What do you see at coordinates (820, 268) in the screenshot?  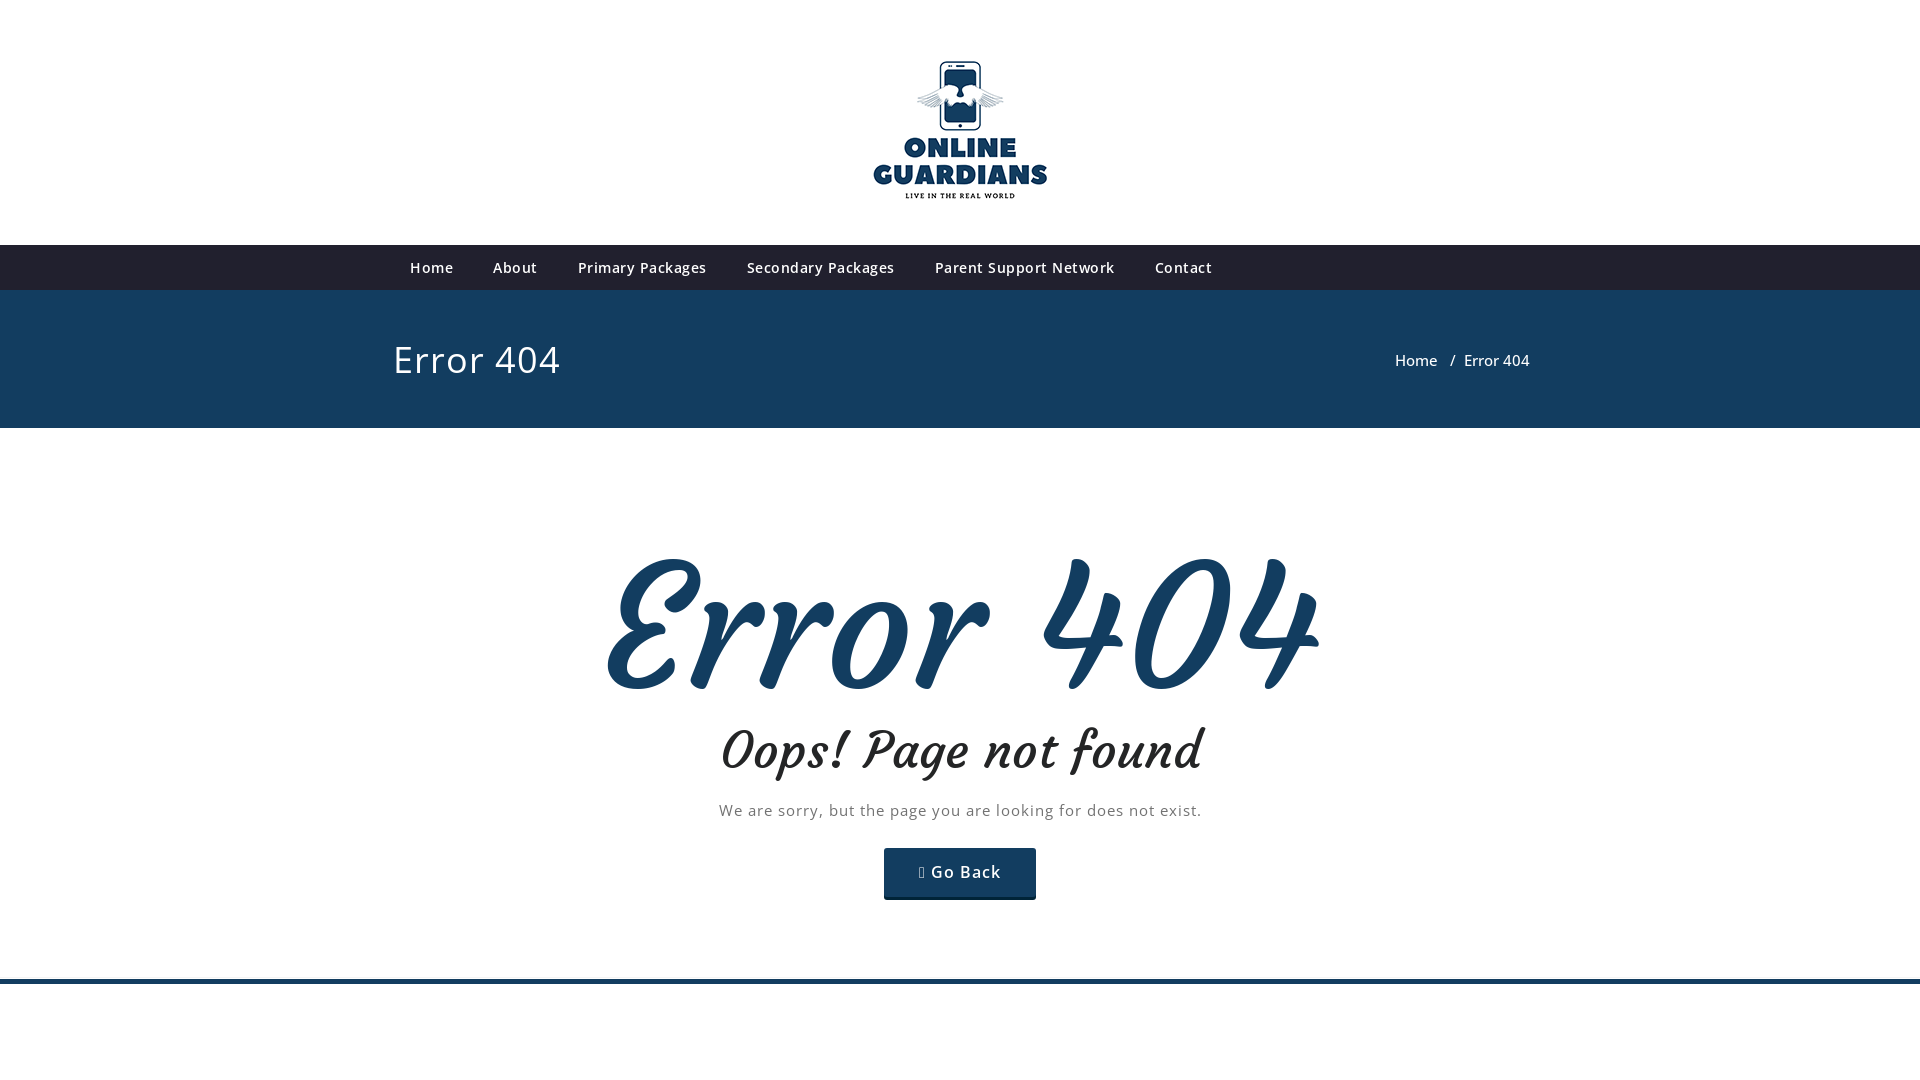 I see `Secondary Packages` at bounding box center [820, 268].